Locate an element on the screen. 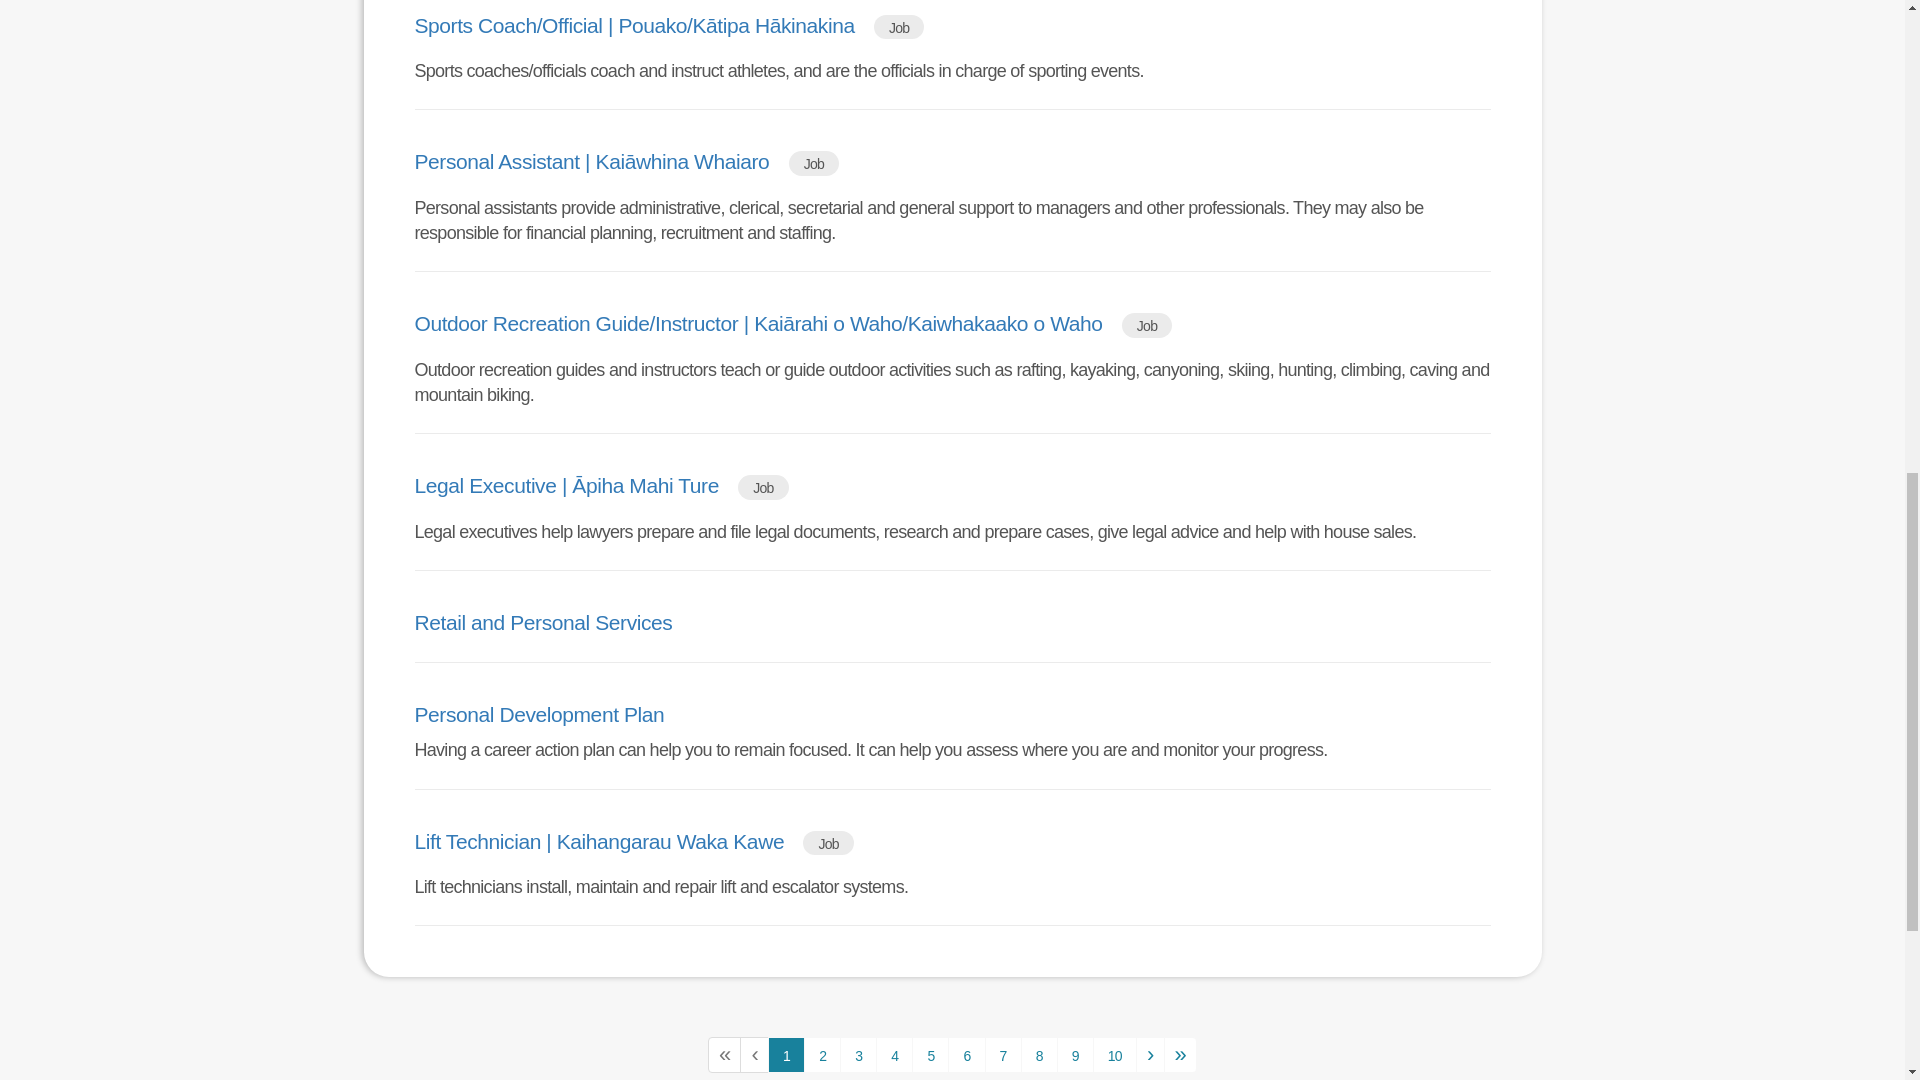 Image resolution: width=1920 pixels, height=1080 pixels. View page number 9 is located at coordinates (1076, 1054).